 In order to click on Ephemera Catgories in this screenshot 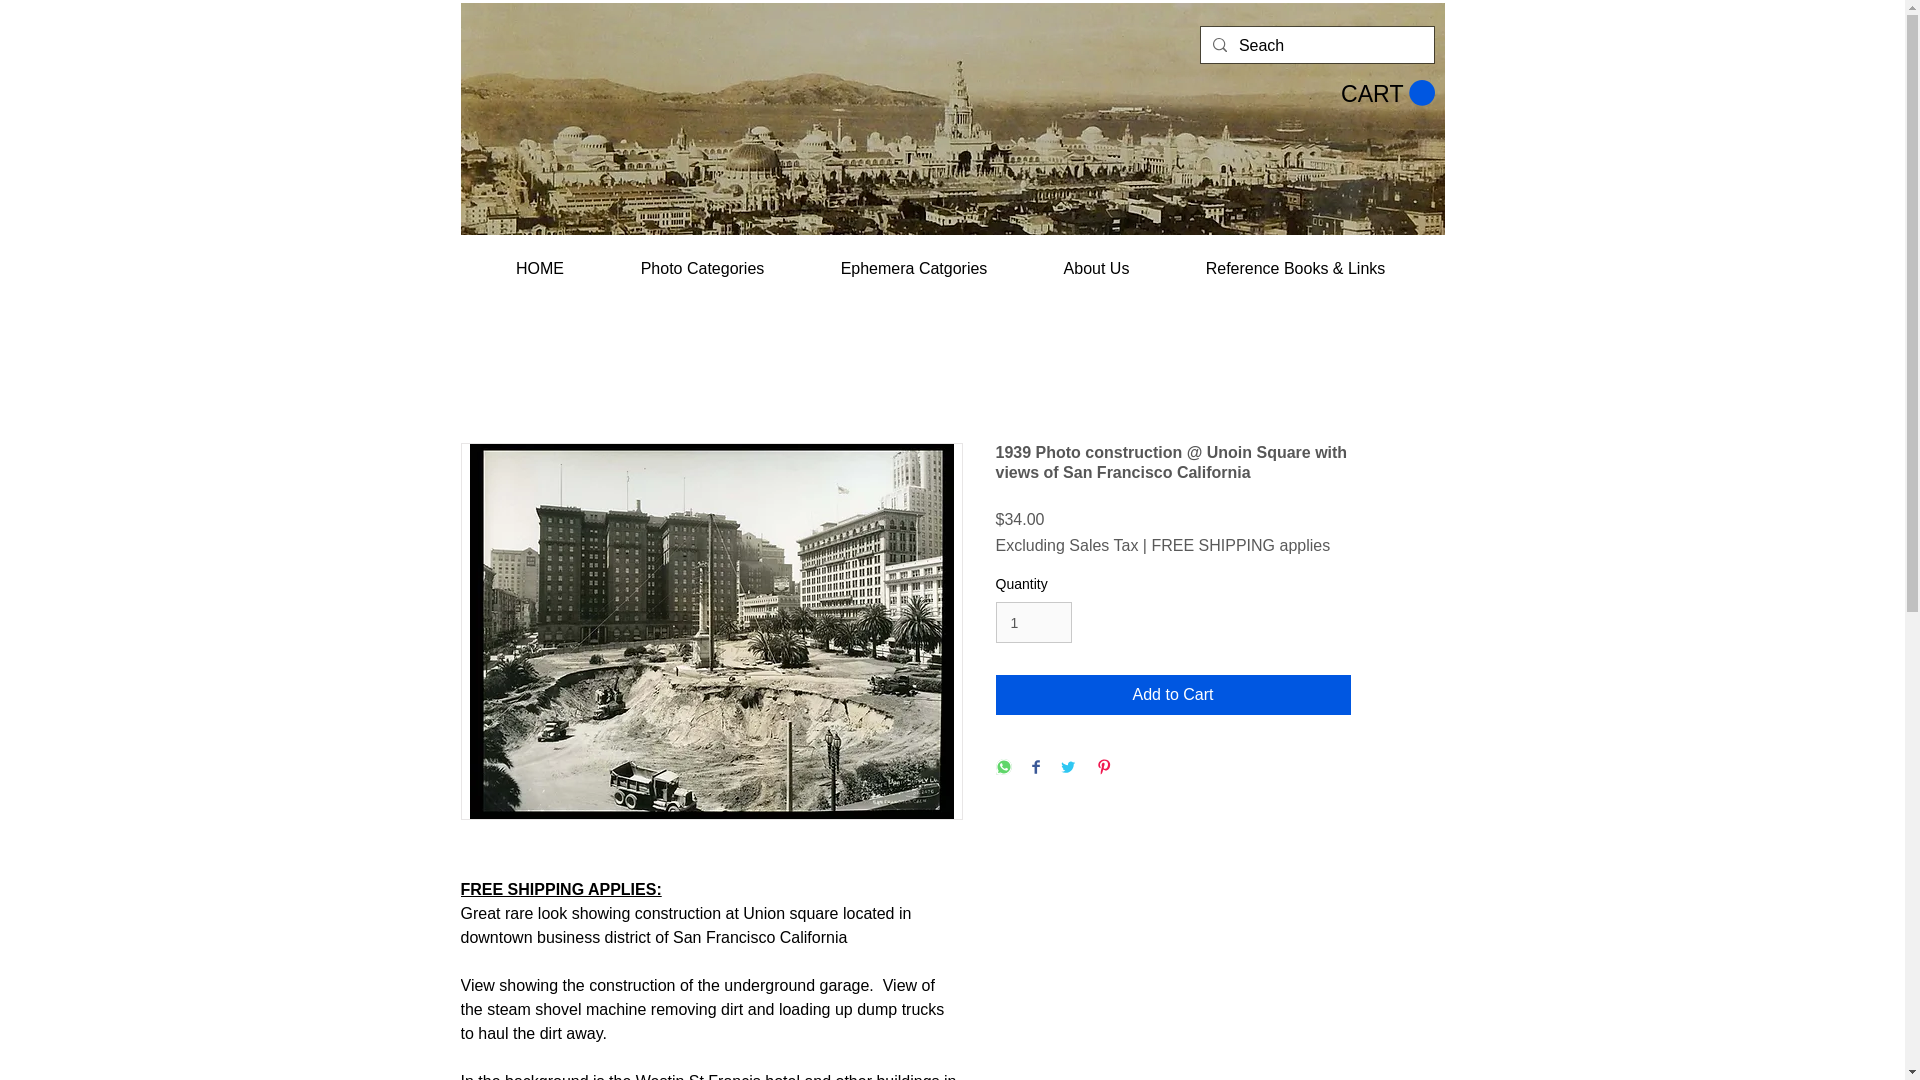, I will do `click(914, 260)`.